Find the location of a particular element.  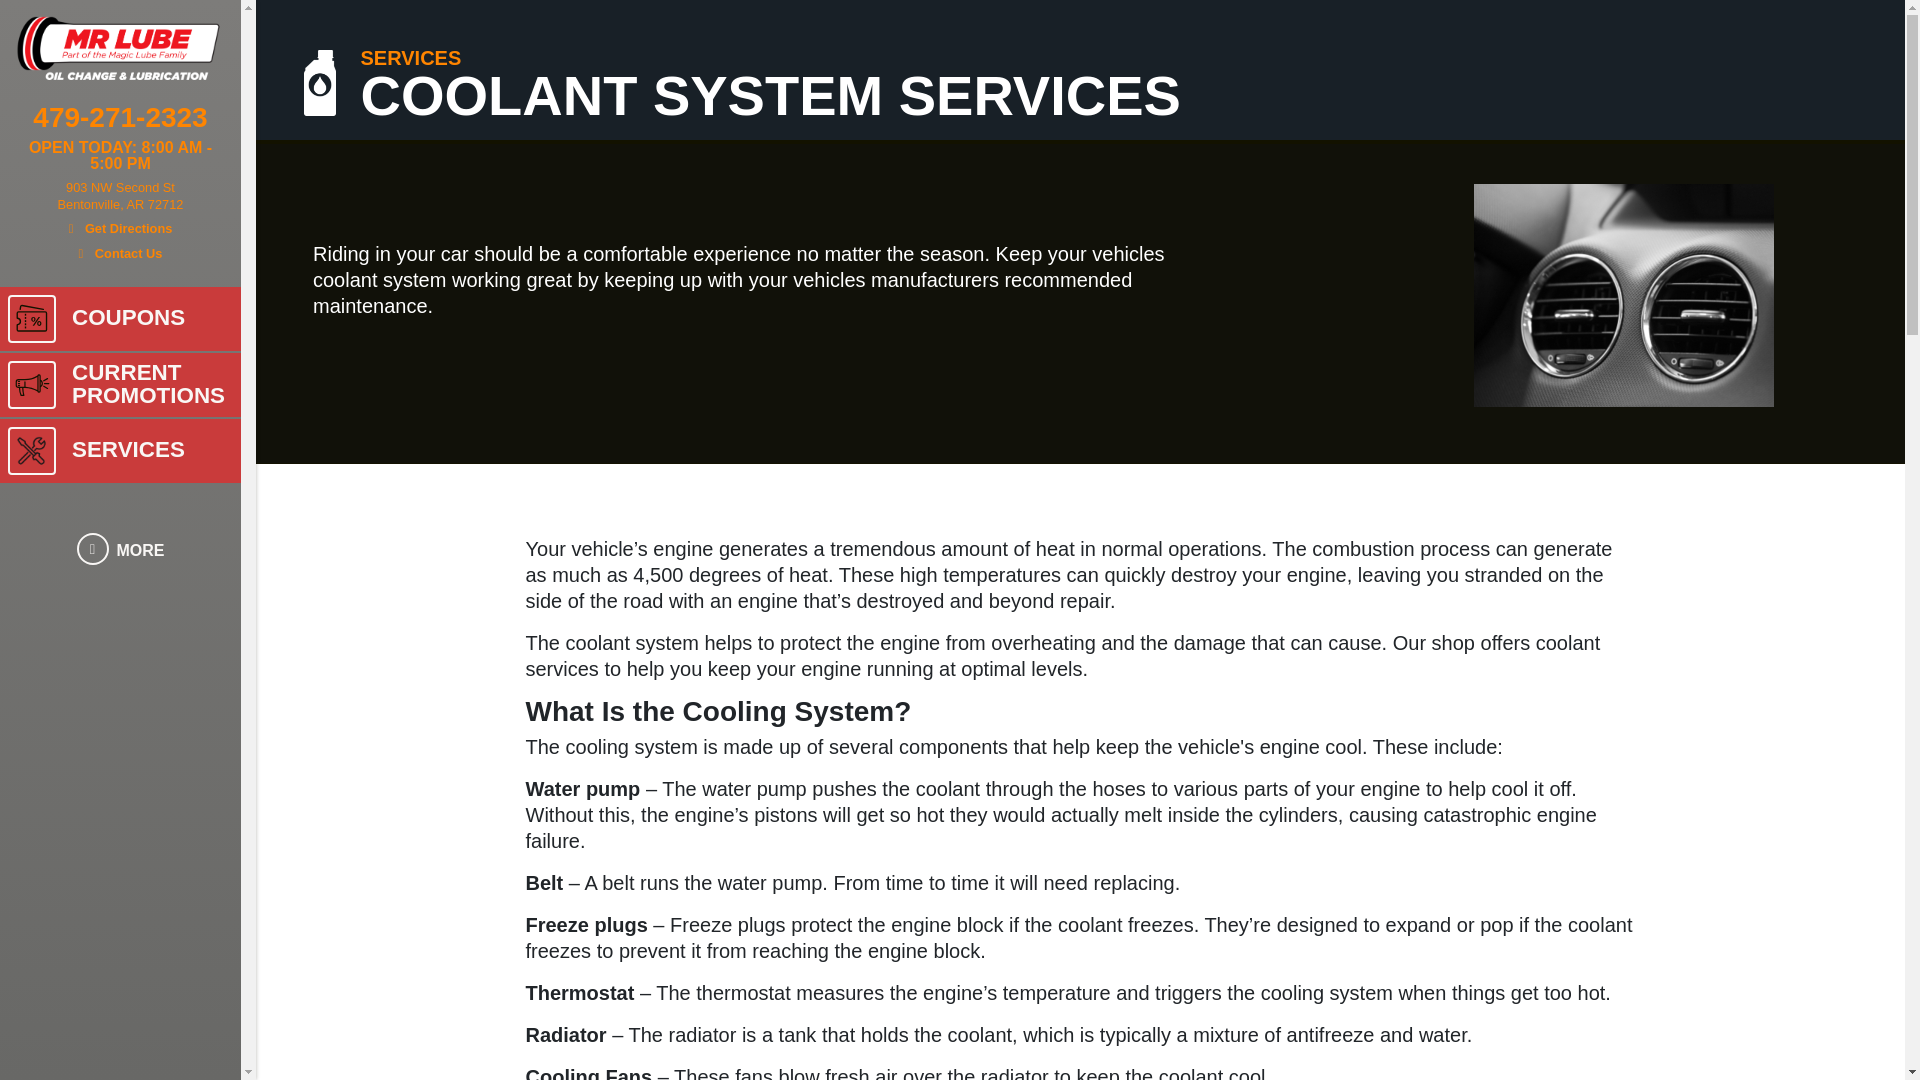

479-271-2323 is located at coordinates (120, 122).